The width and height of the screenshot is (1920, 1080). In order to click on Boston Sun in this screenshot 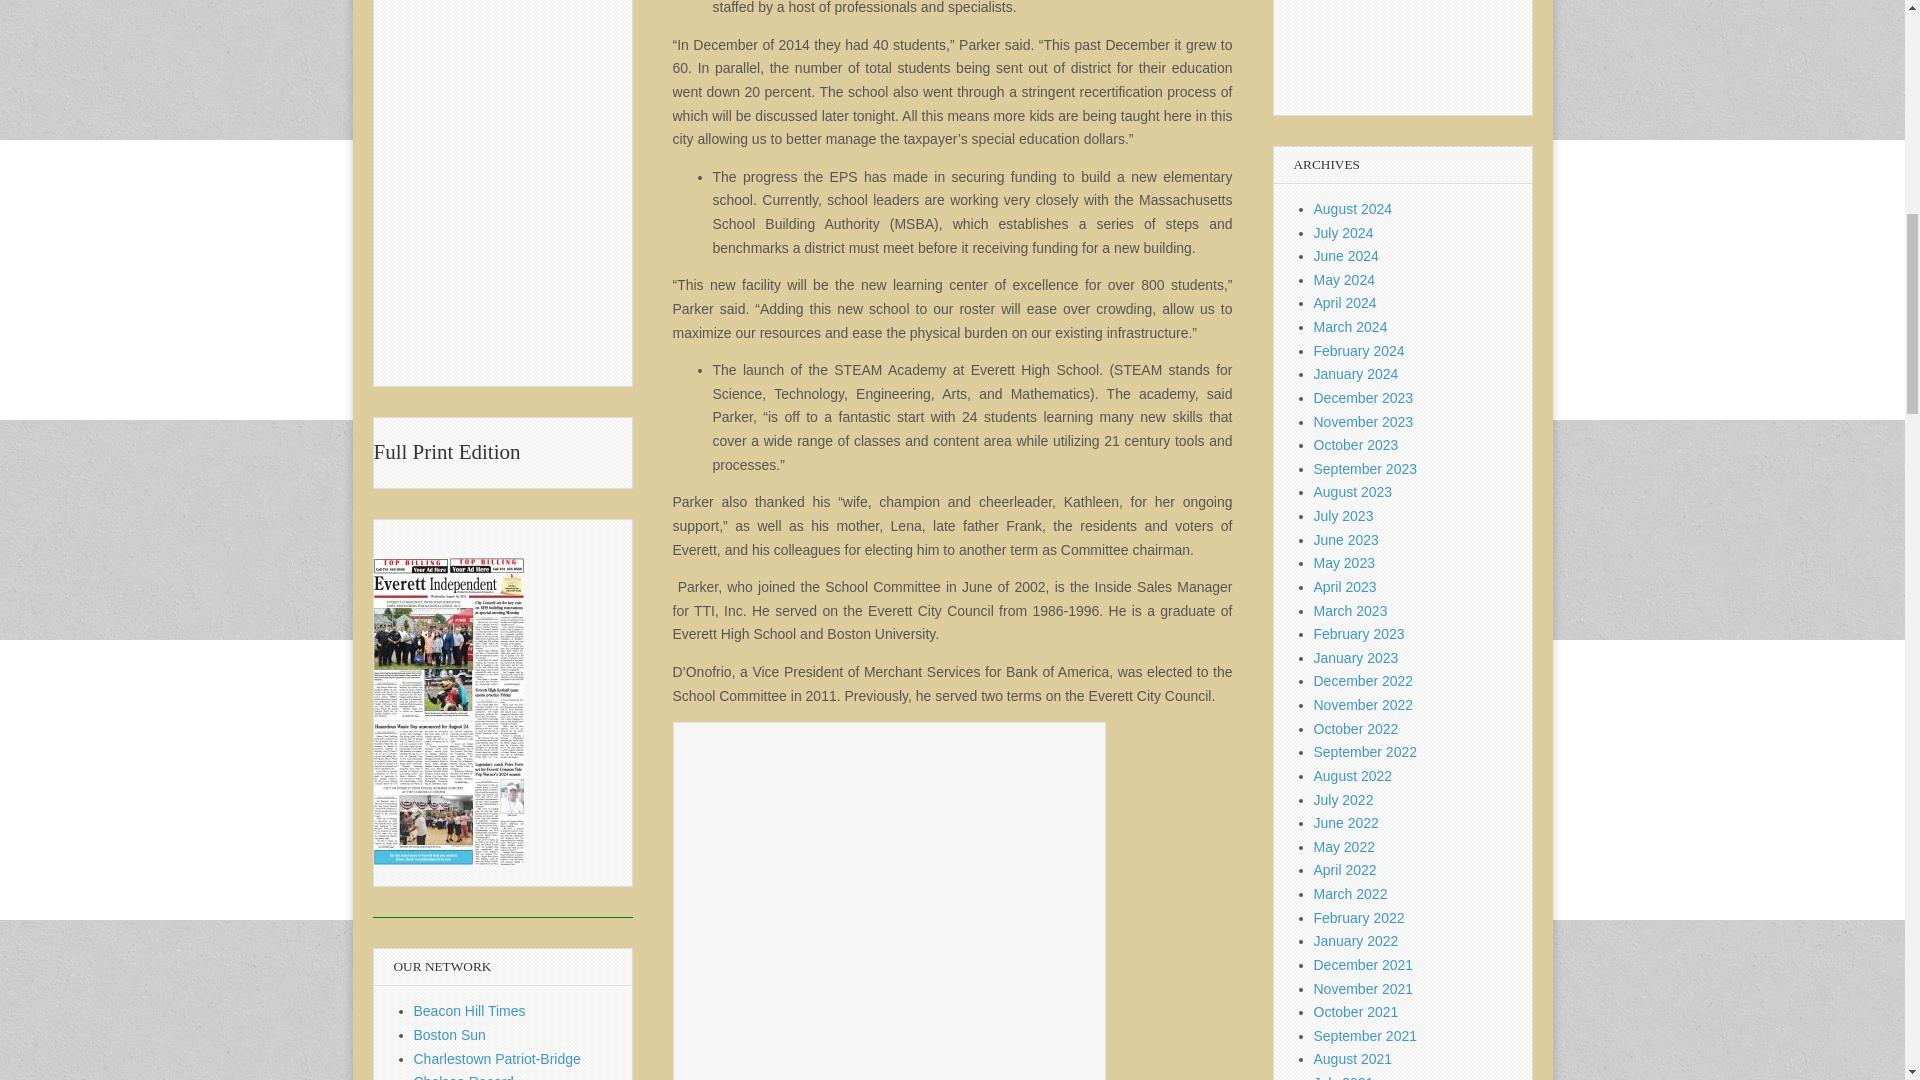, I will do `click(450, 1035)`.